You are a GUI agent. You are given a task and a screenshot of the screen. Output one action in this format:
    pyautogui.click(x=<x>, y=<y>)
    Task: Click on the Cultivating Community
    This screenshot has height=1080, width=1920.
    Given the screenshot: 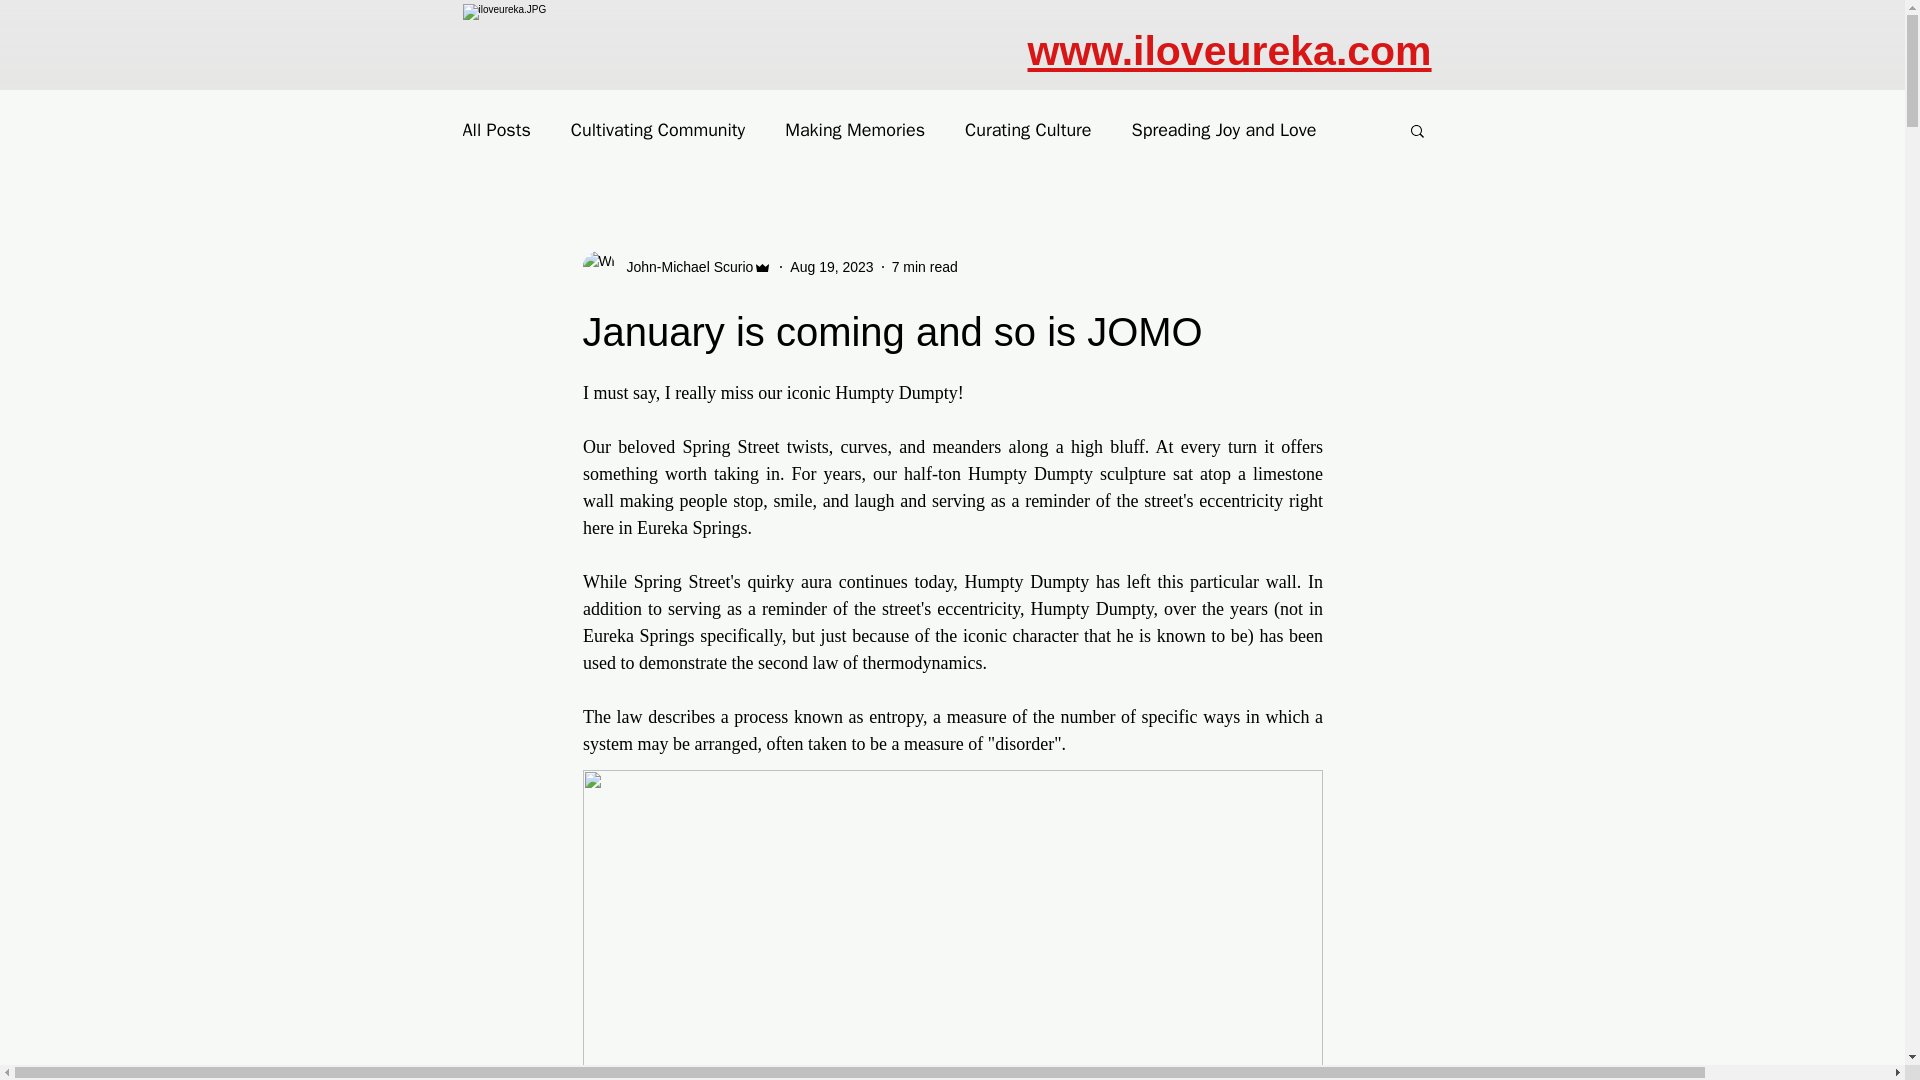 What is the action you would take?
    pyautogui.click(x=657, y=129)
    